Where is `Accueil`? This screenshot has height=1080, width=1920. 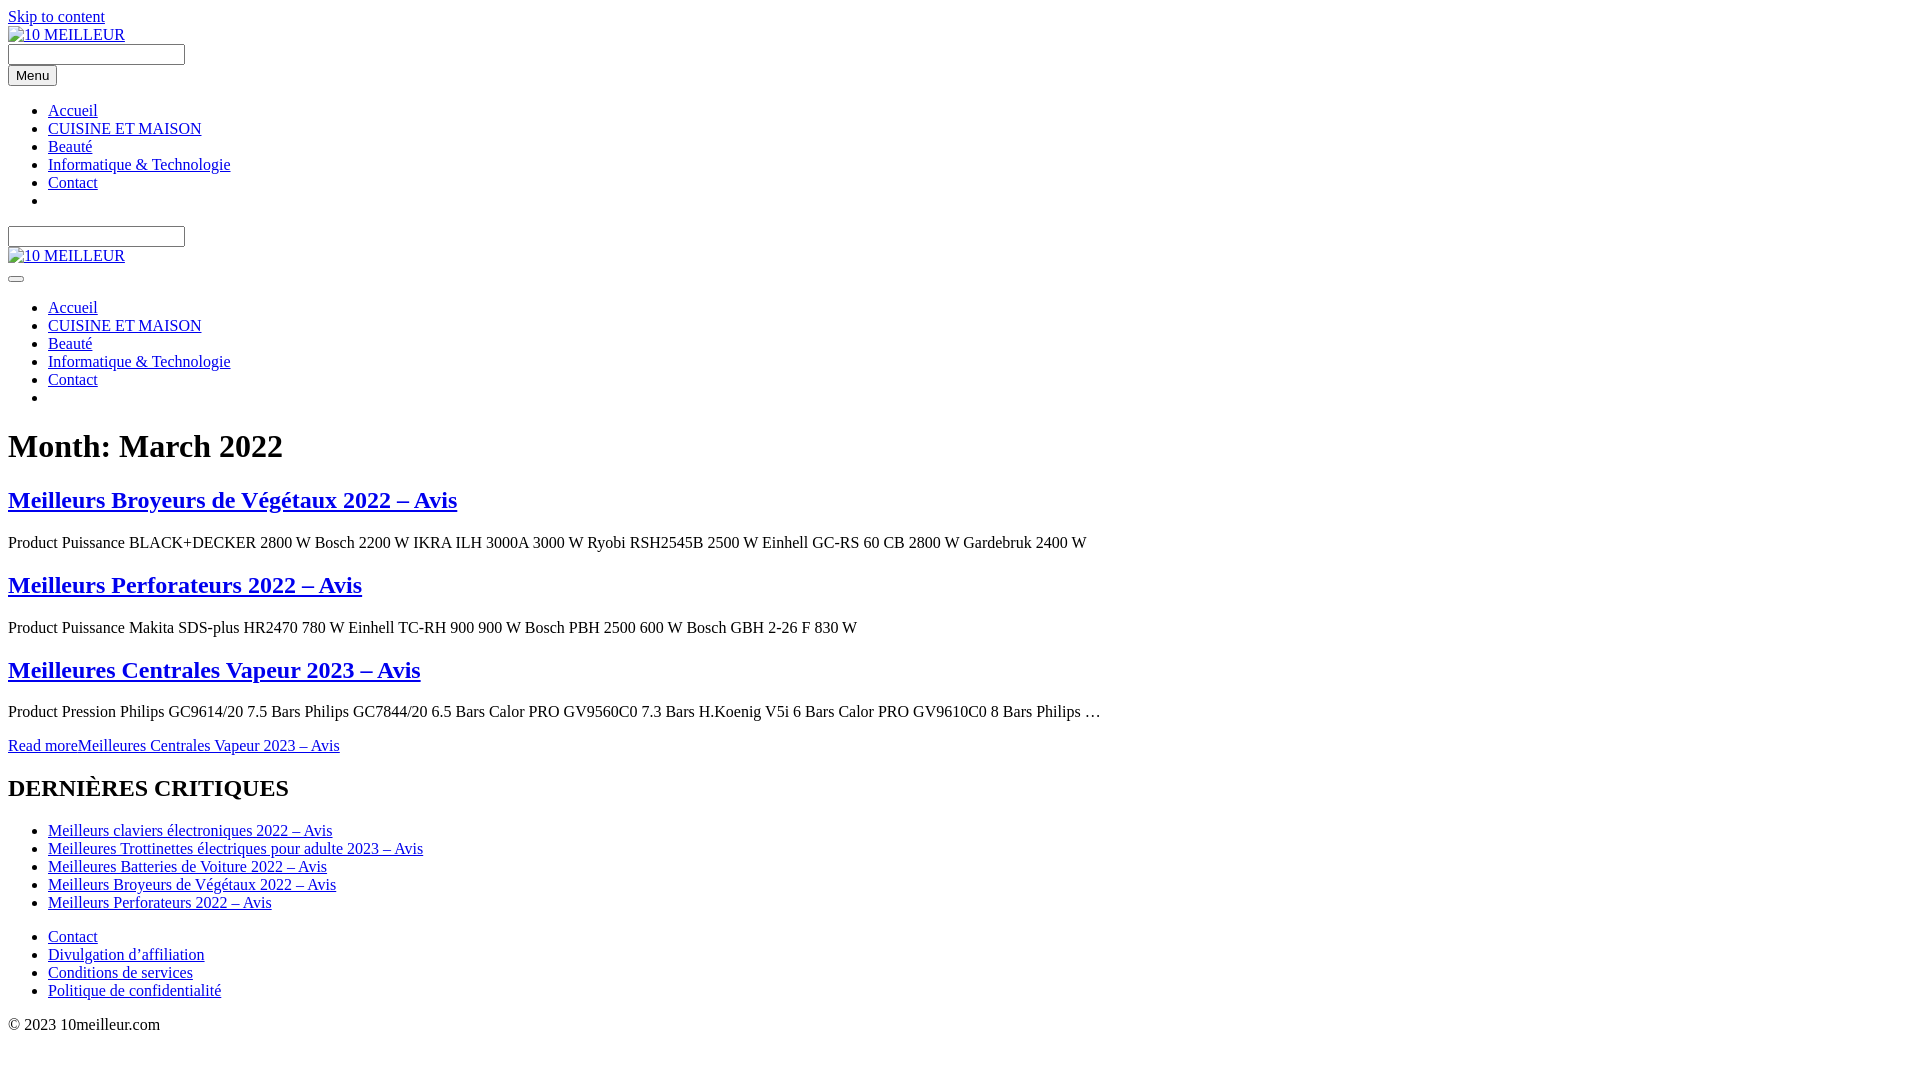
Accueil is located at coordinates (73, 308).